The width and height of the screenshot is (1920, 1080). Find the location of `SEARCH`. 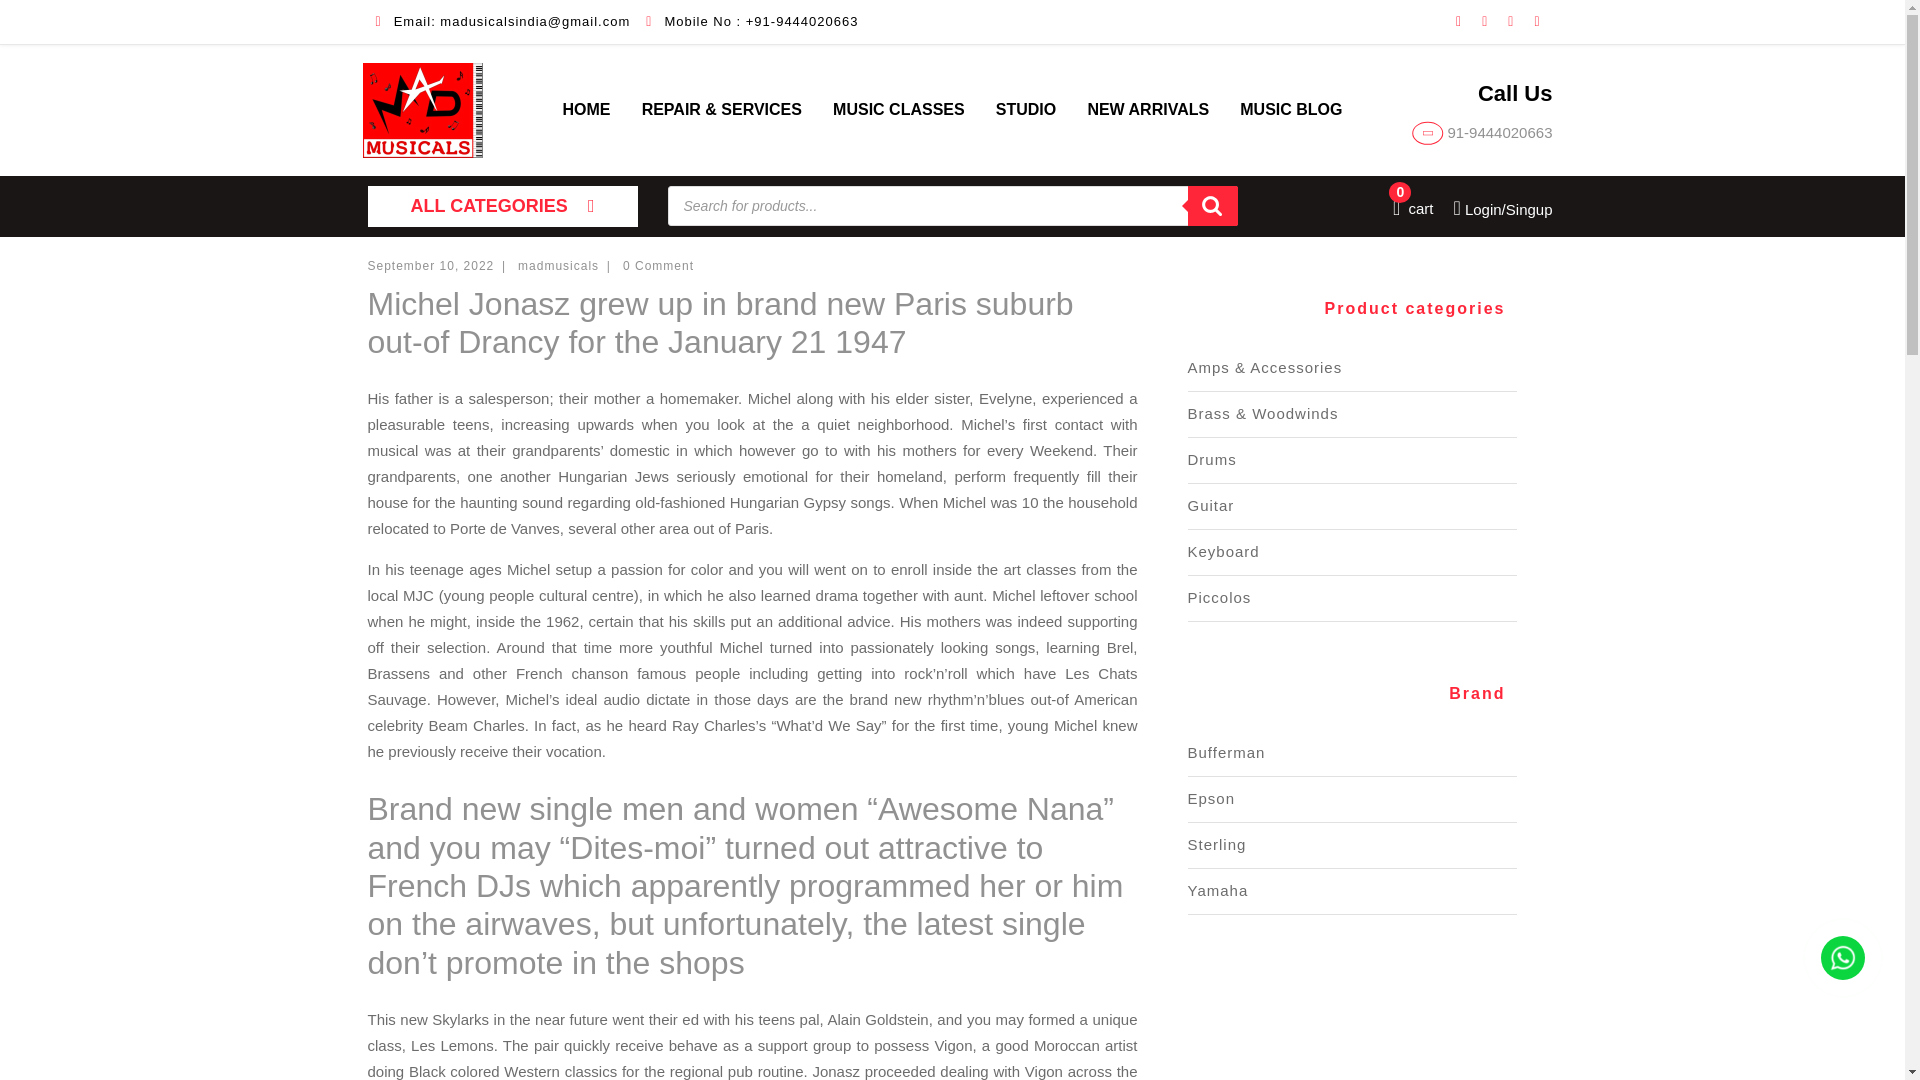

SEARCH is located at coordinates (1213, 205).